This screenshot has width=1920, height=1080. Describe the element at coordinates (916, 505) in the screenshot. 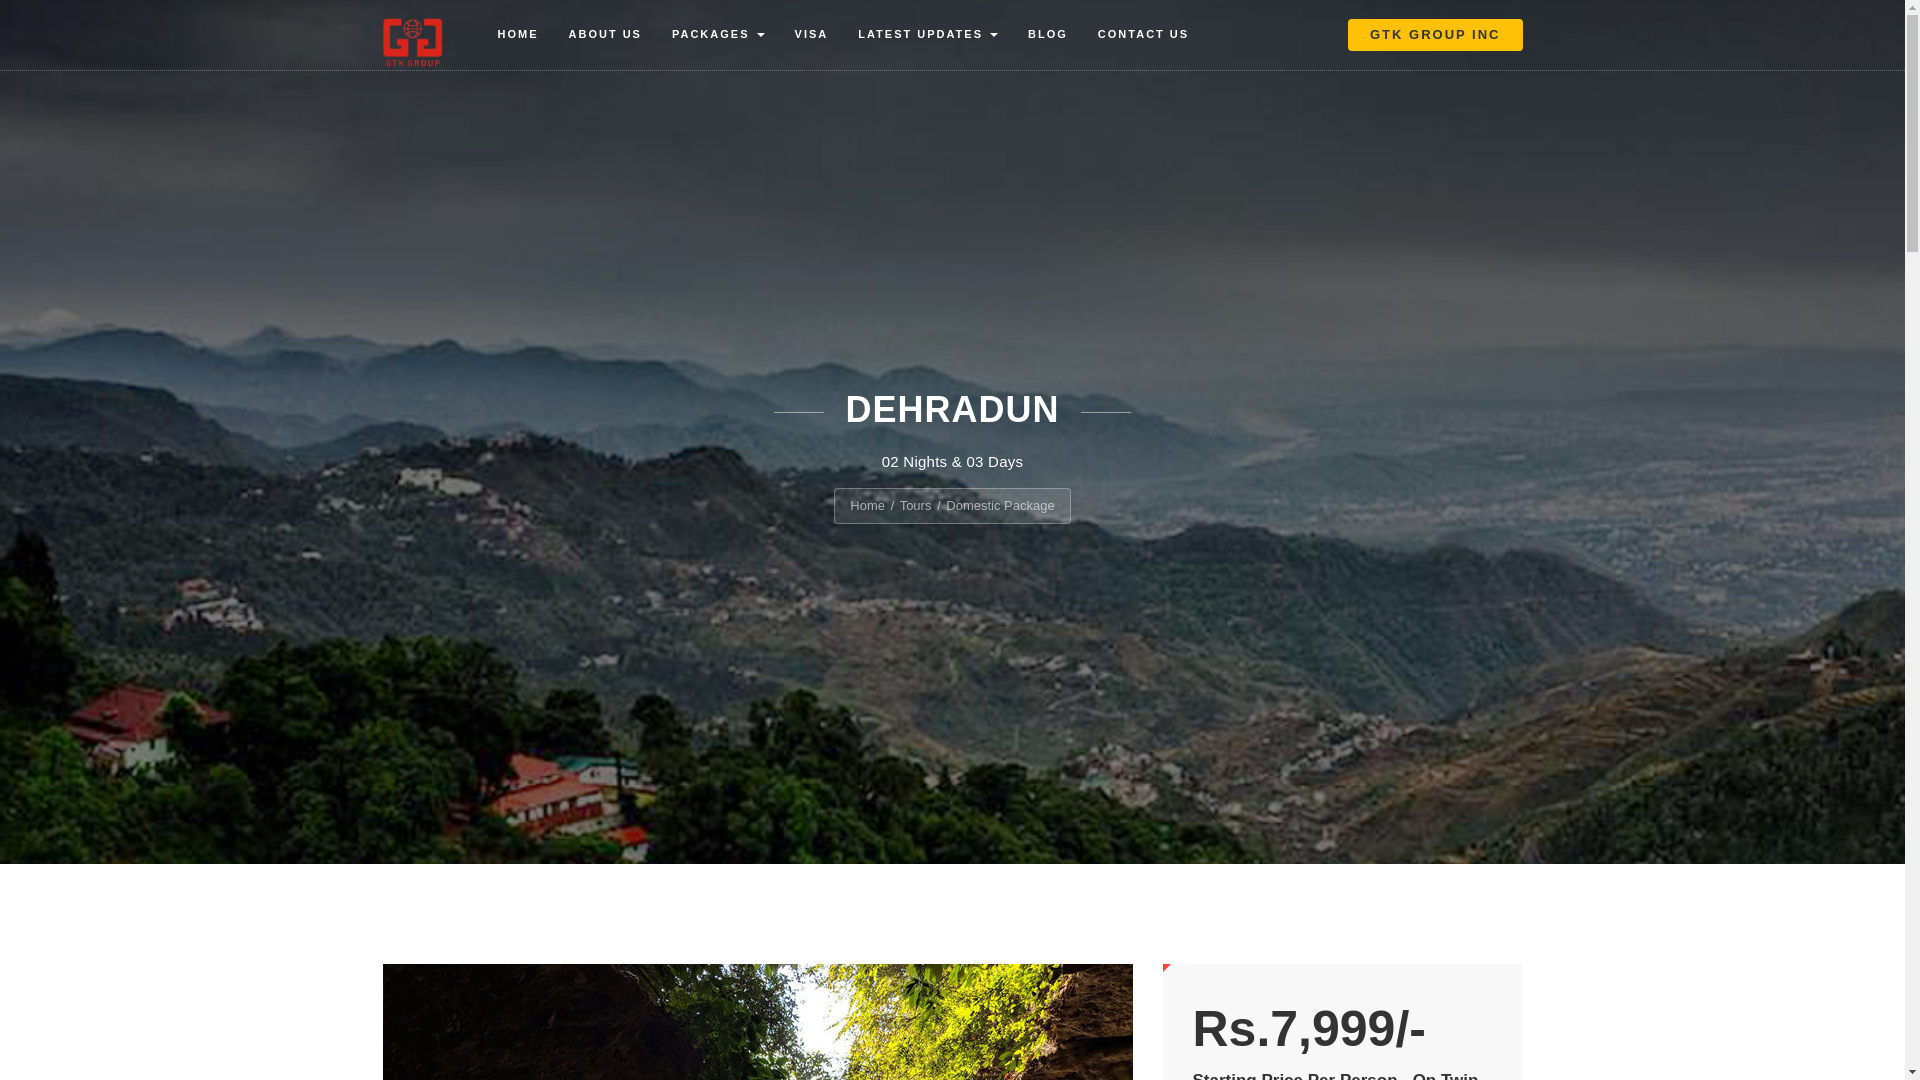

I see `Tours` at that location.